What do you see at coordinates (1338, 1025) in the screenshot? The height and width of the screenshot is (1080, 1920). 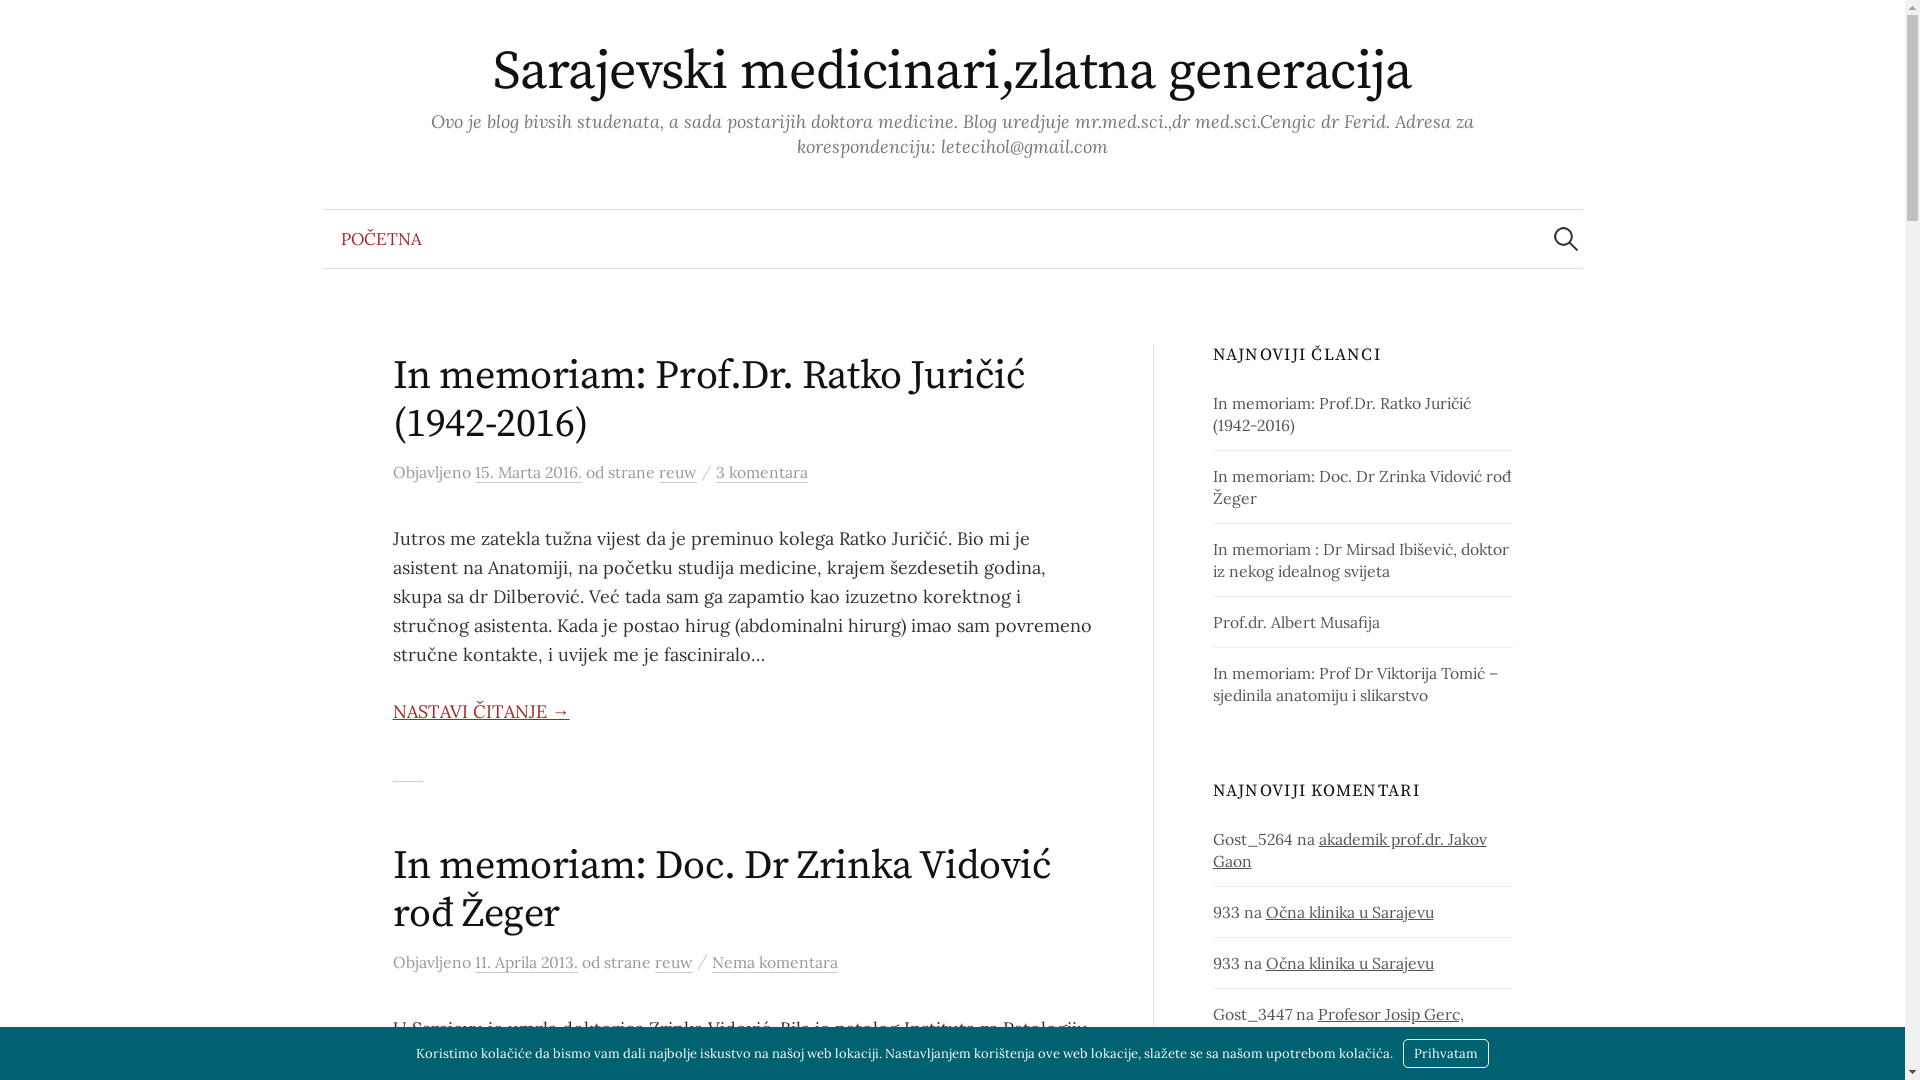 I see `Profesor Josip Gerc, izmislio uho, grlo i nos` at bounding box center [1338, 1025].